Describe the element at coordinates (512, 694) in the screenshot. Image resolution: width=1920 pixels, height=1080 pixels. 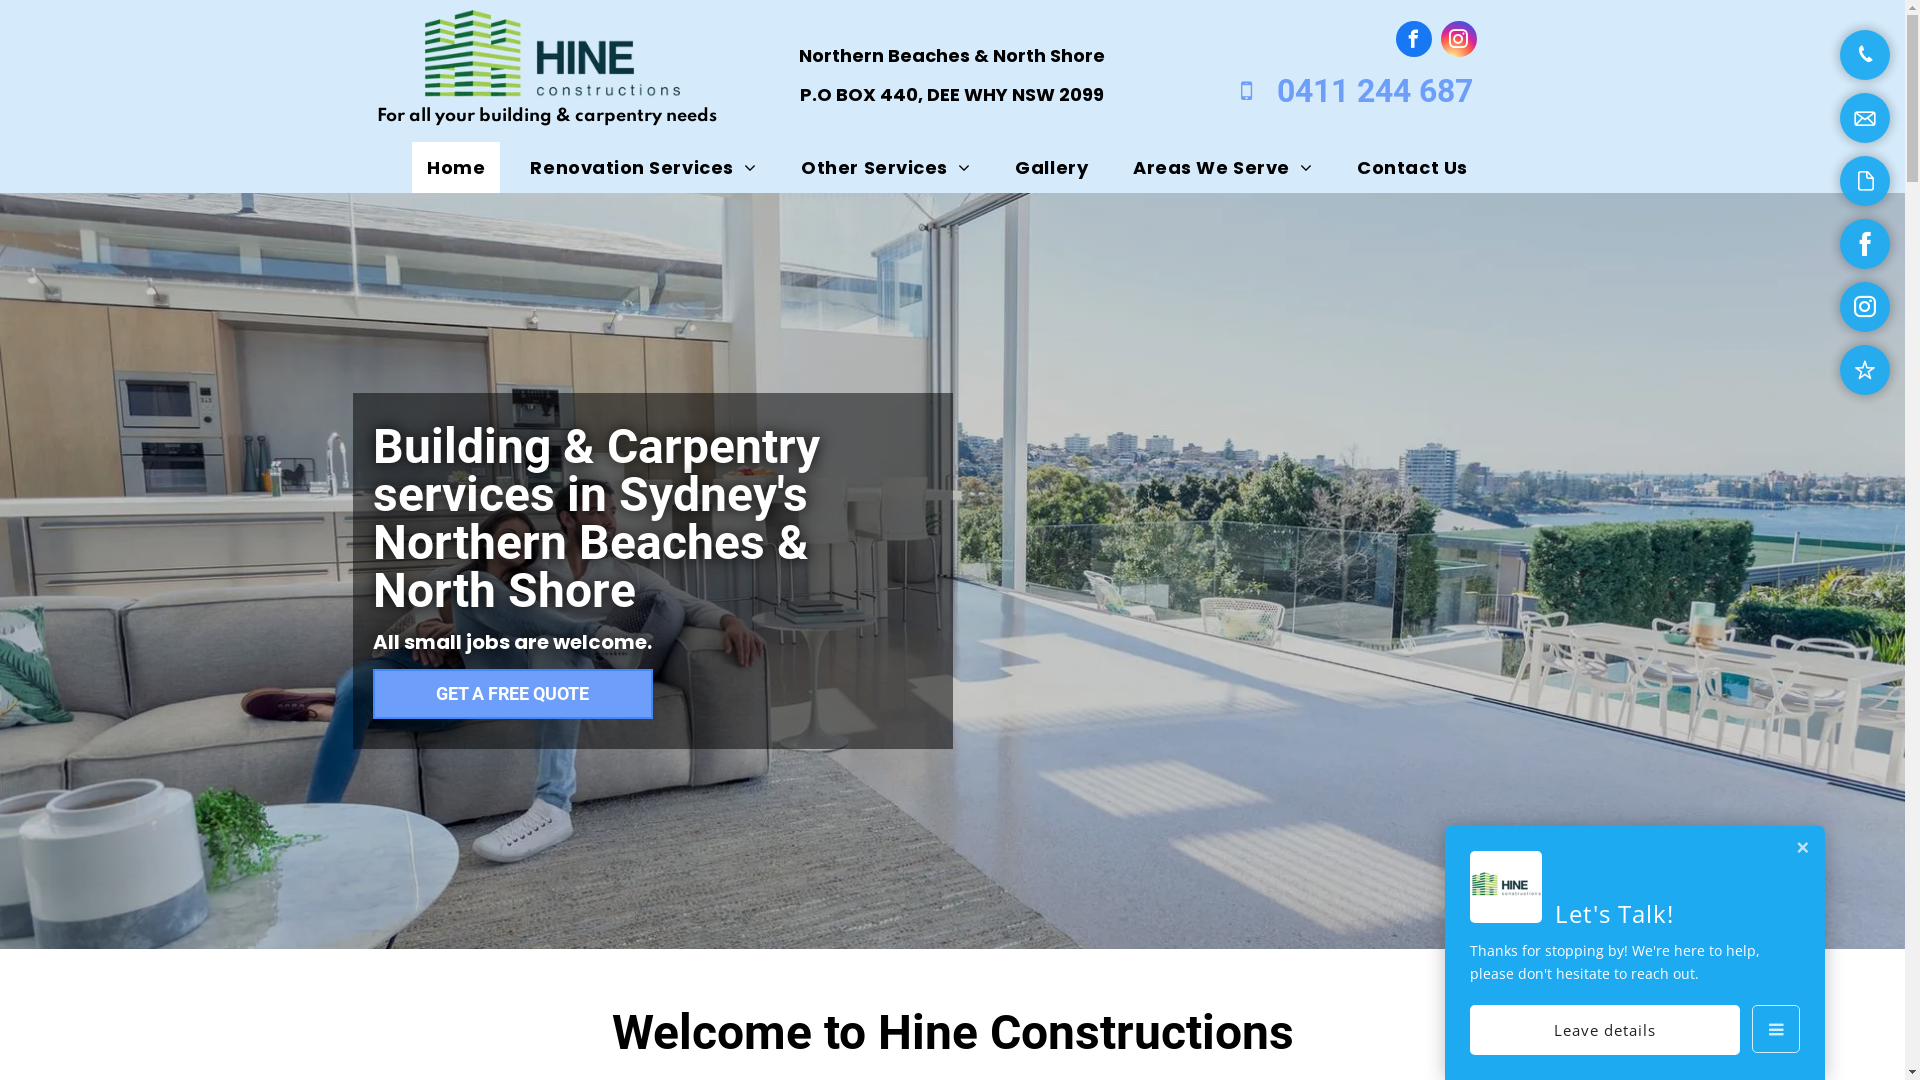
I see `GET A FREE QUOTE` at that location.